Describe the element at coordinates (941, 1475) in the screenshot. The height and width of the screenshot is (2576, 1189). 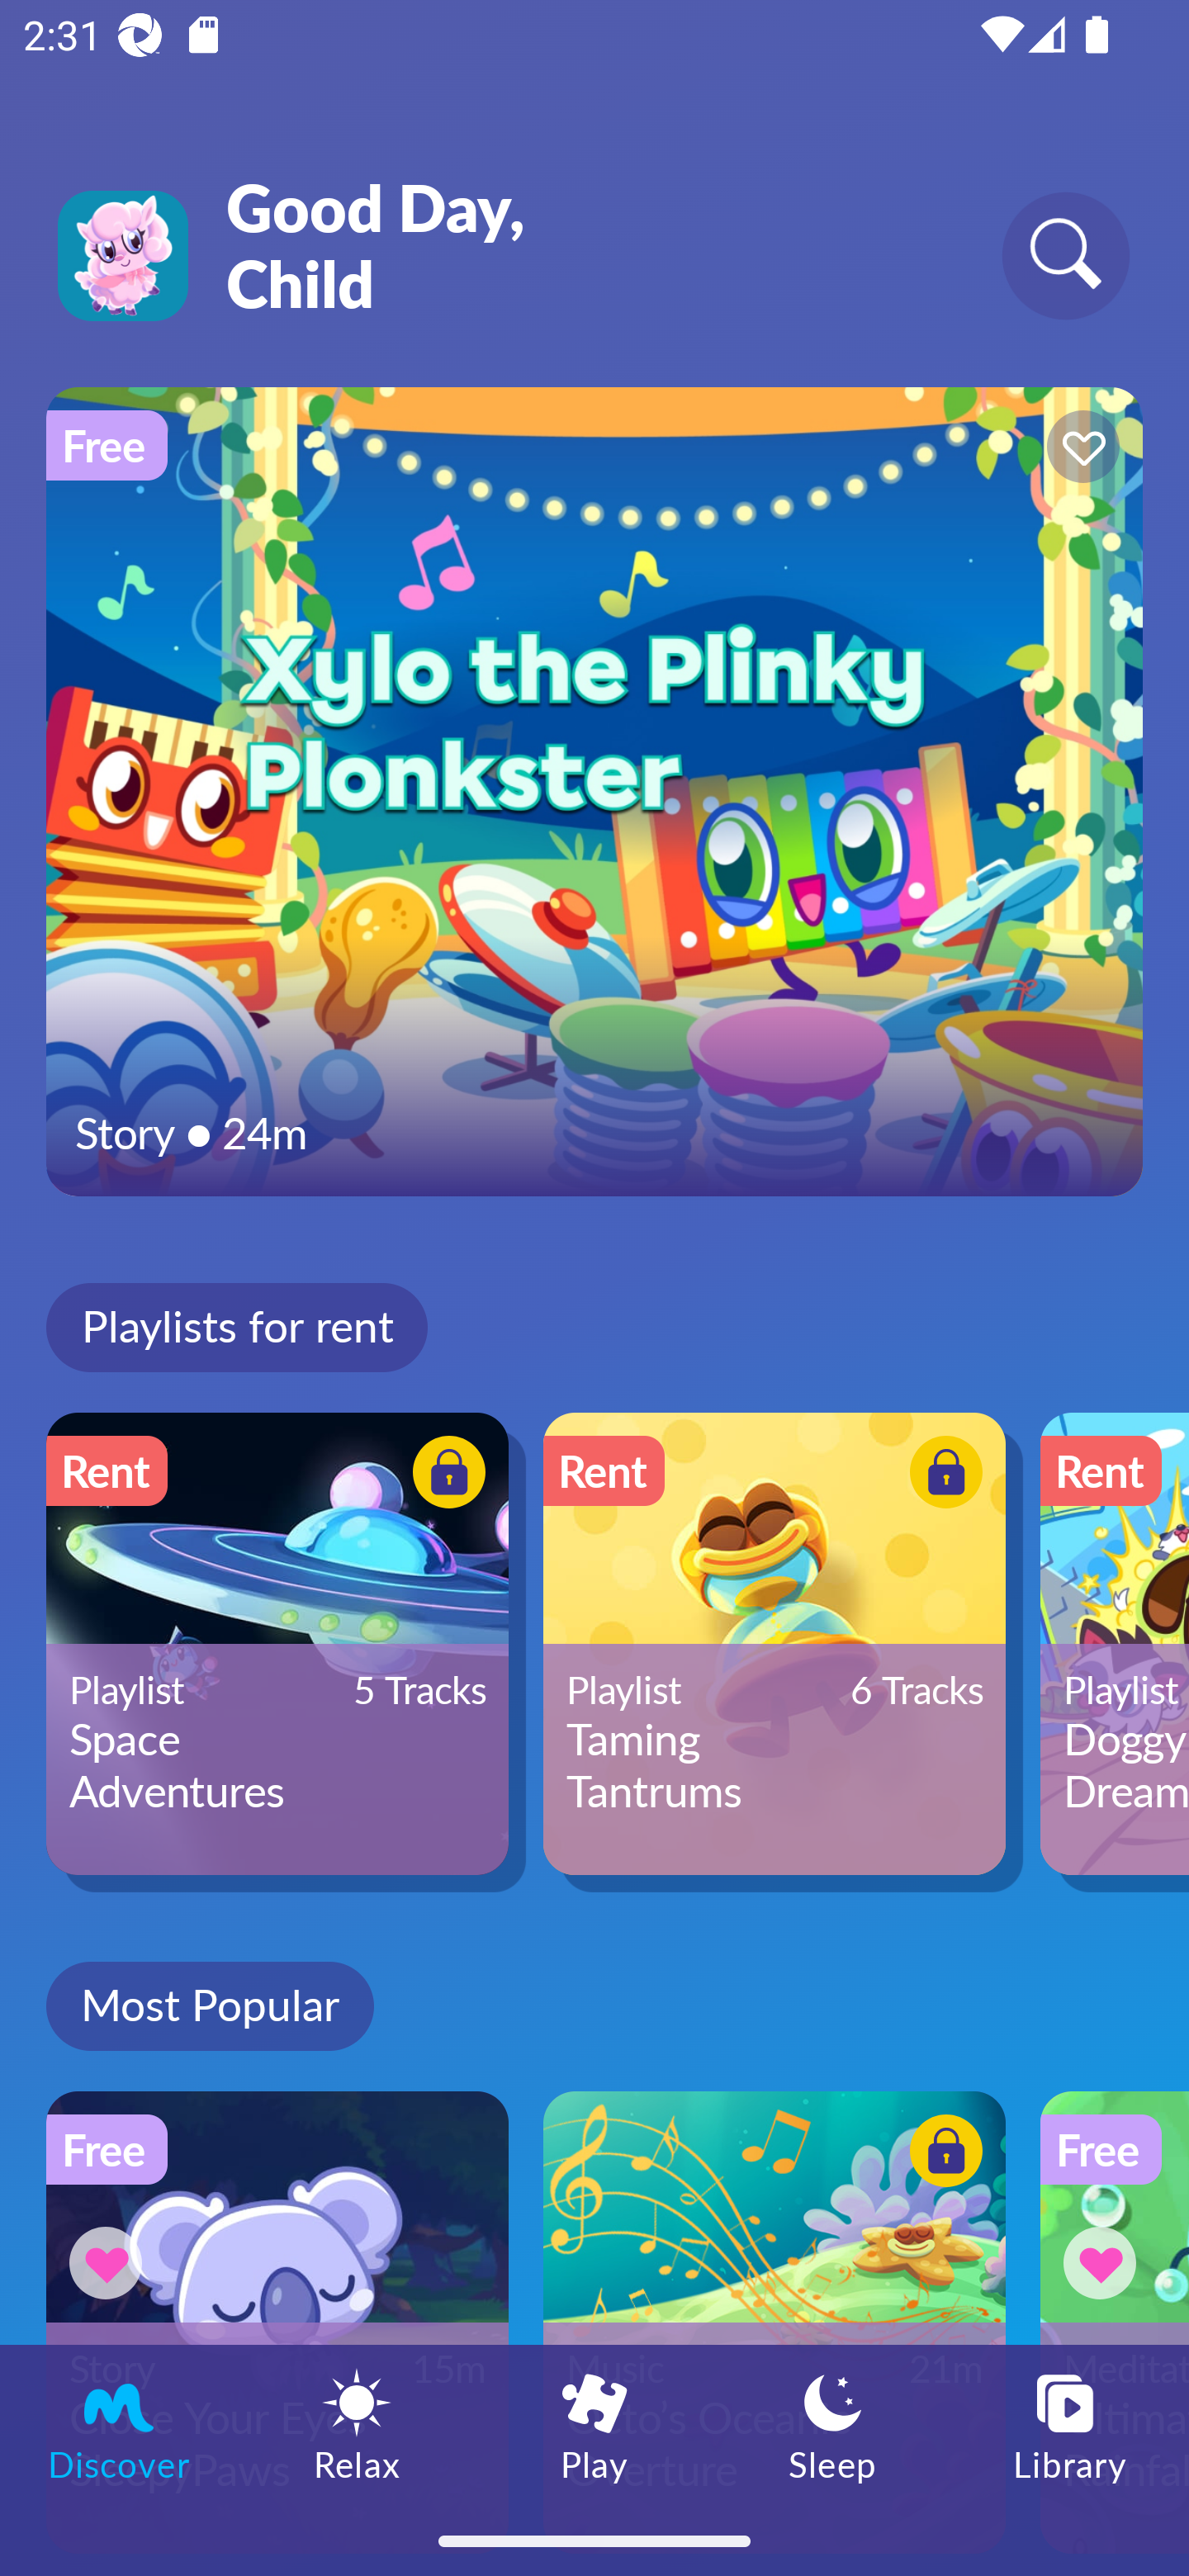
I see `Button` at that location.